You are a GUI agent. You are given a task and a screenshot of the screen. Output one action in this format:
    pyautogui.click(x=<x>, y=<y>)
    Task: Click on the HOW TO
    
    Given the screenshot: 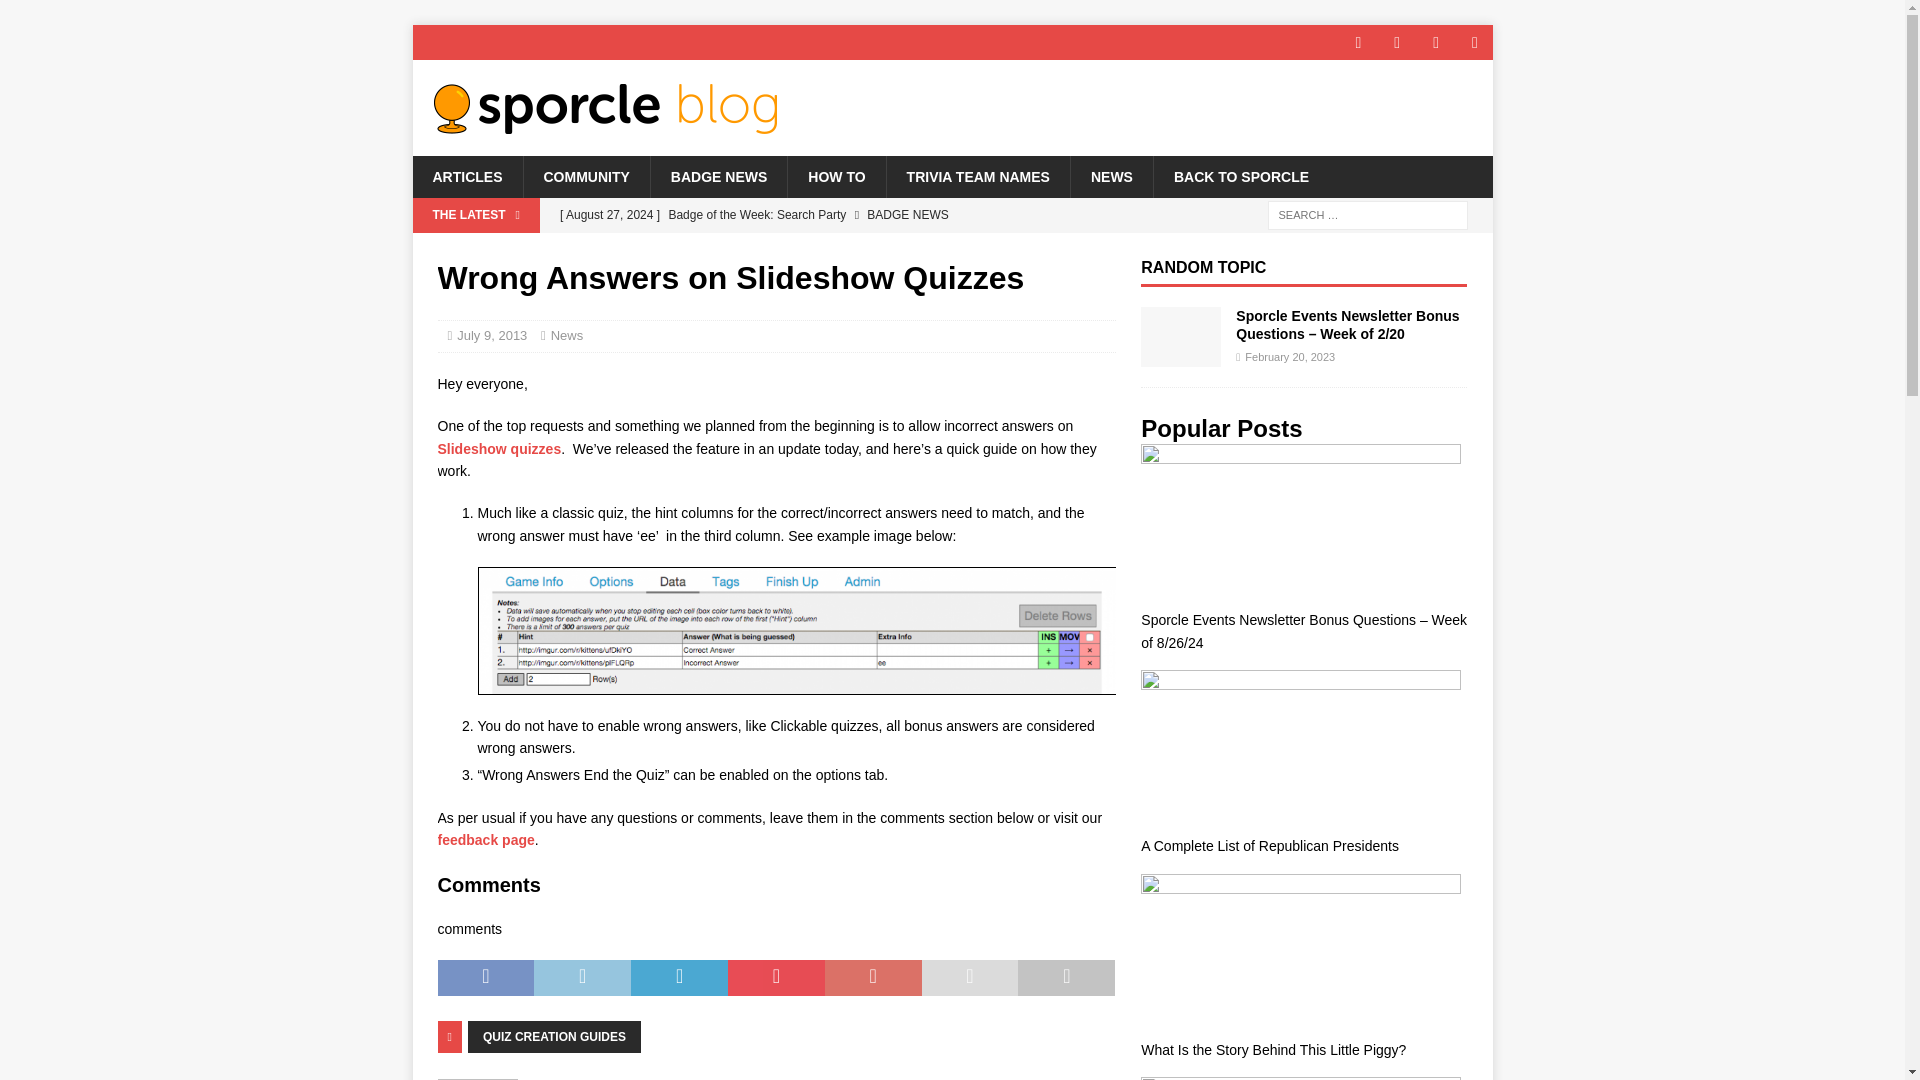 What is the action you would take?
    pyautogui.click(x=836, y=176)
    